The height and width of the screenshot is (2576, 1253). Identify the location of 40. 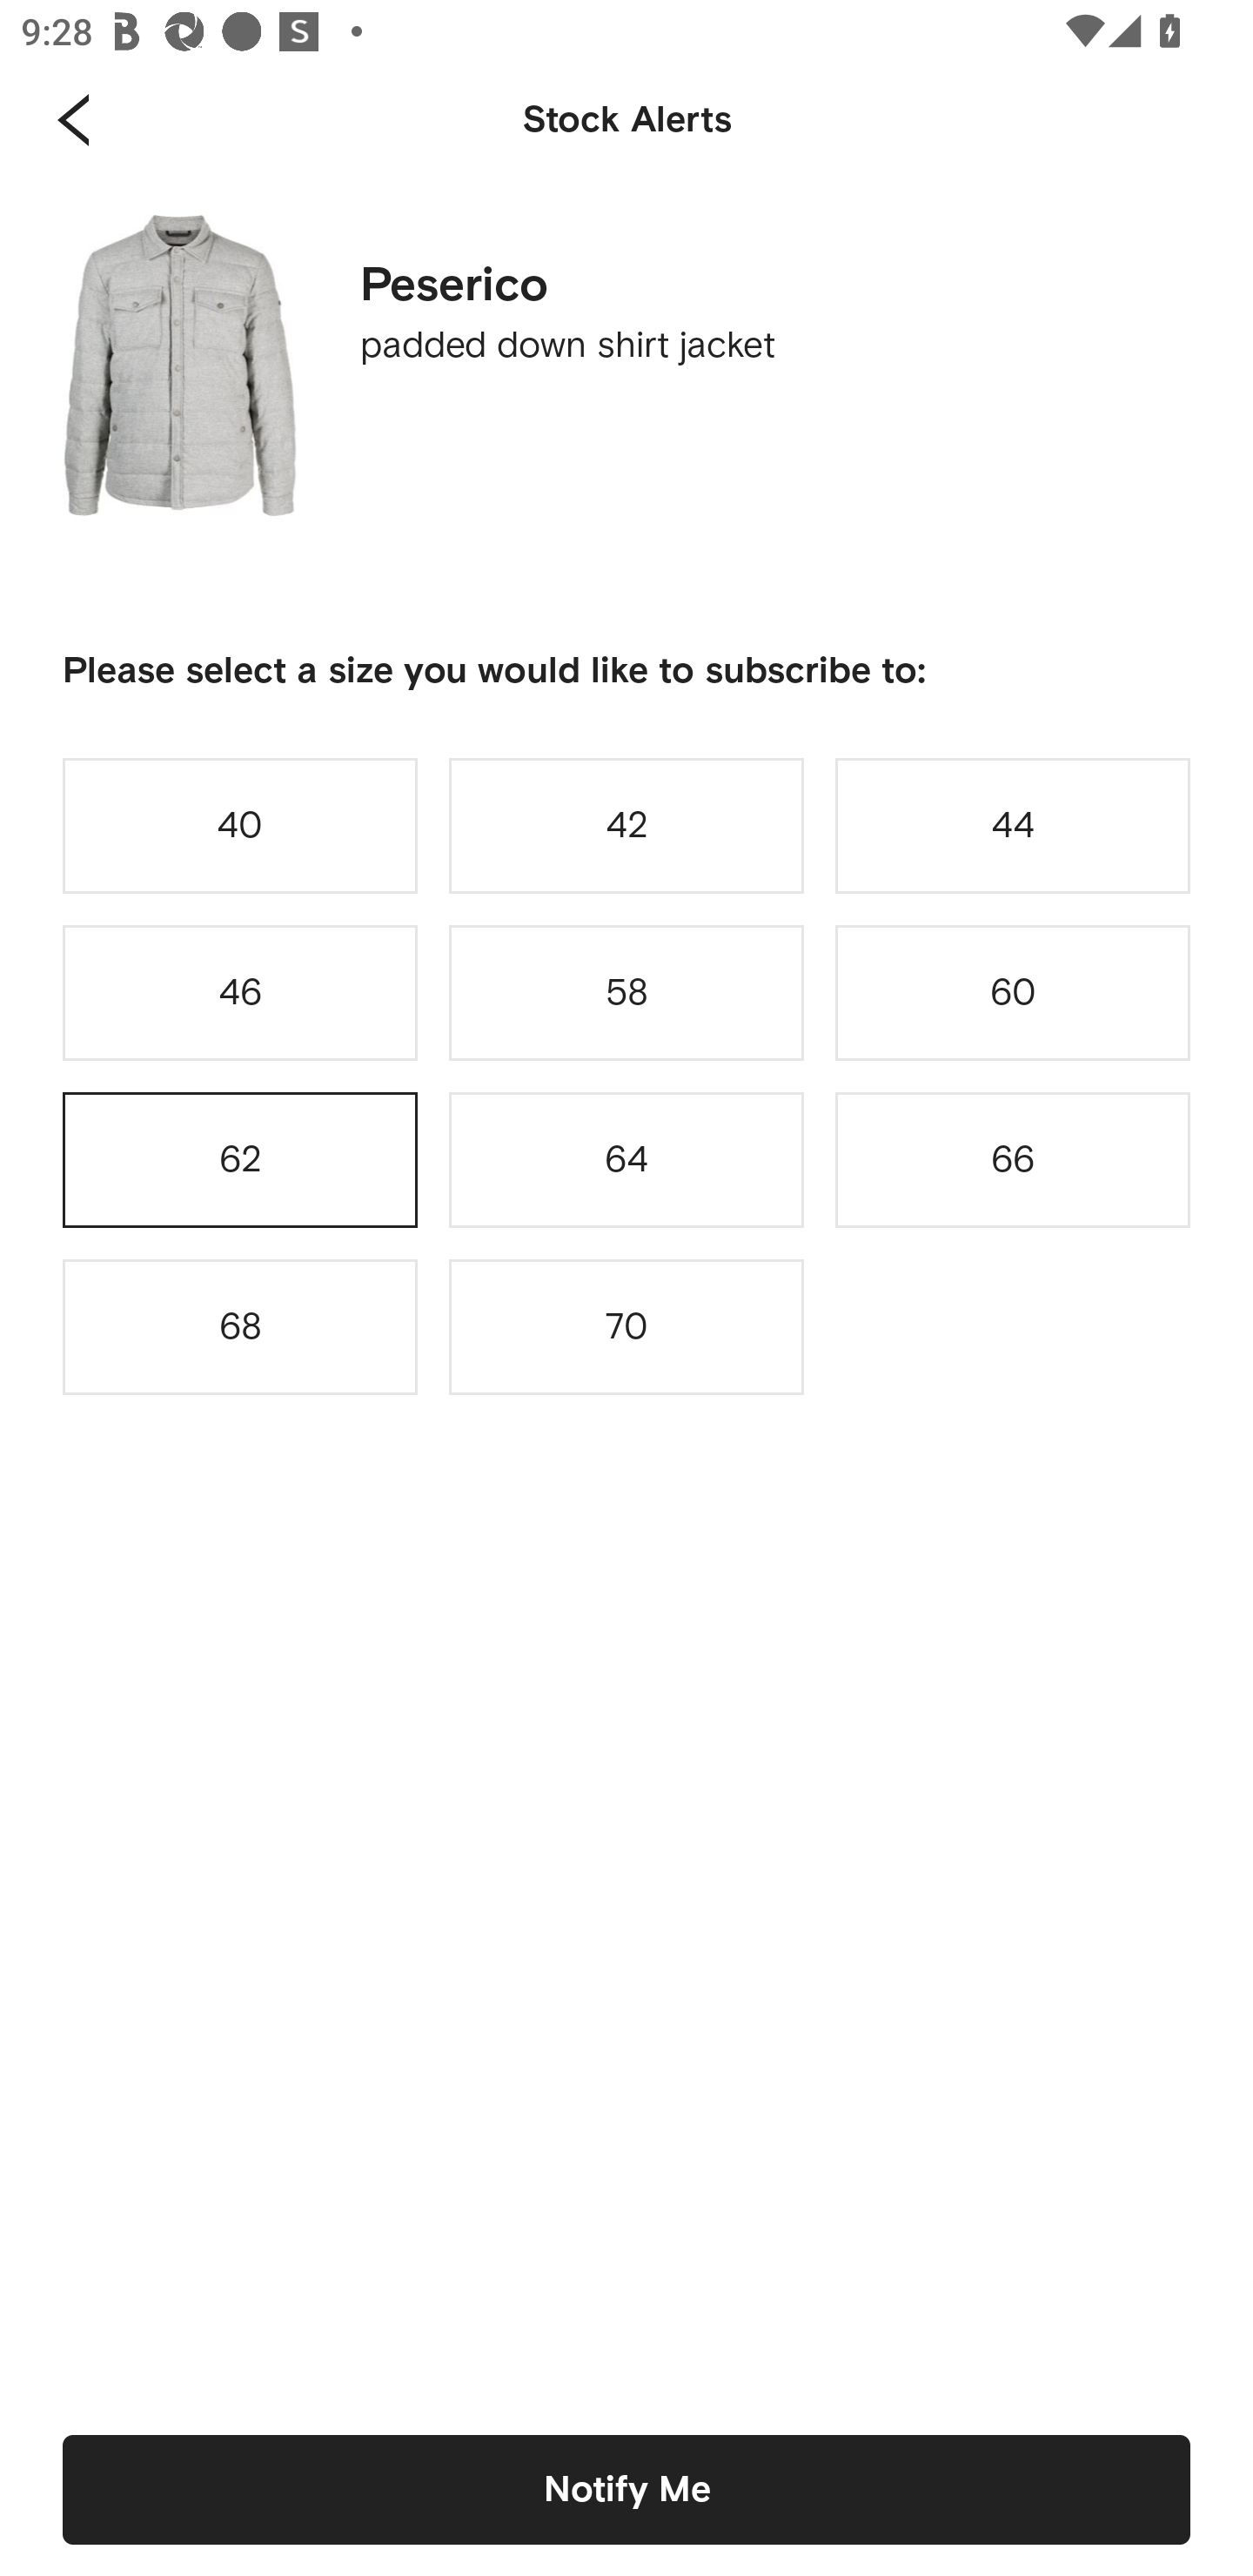
(240, 825).